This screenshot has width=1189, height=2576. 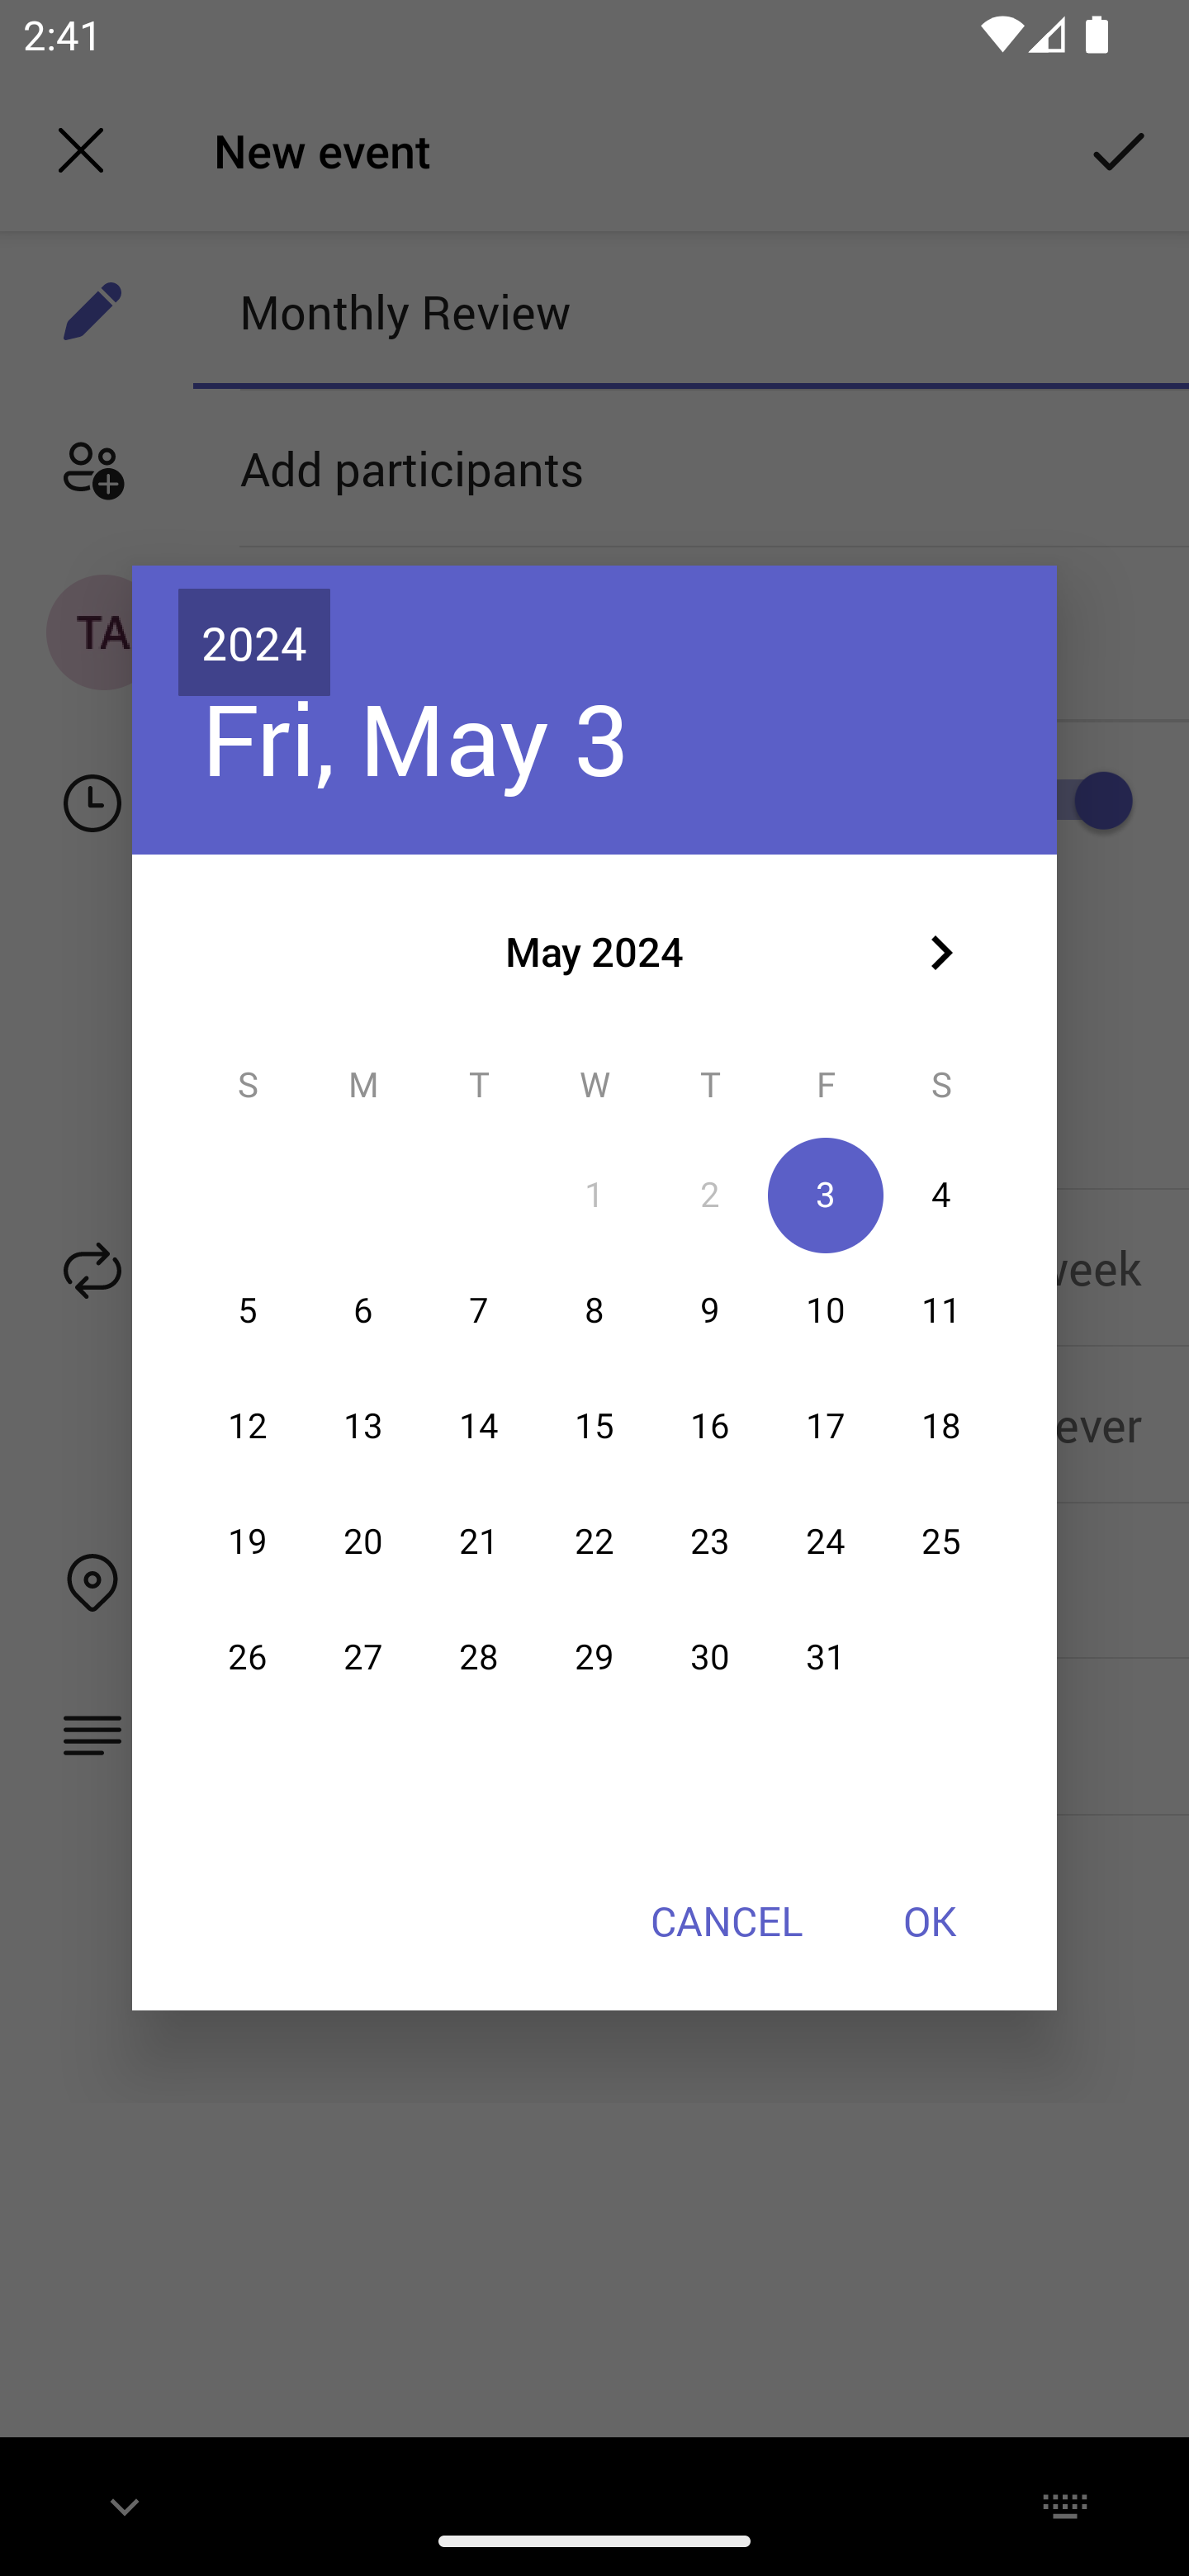 I want to click on 27 27 May 2024, so click(x=363, y=1657).